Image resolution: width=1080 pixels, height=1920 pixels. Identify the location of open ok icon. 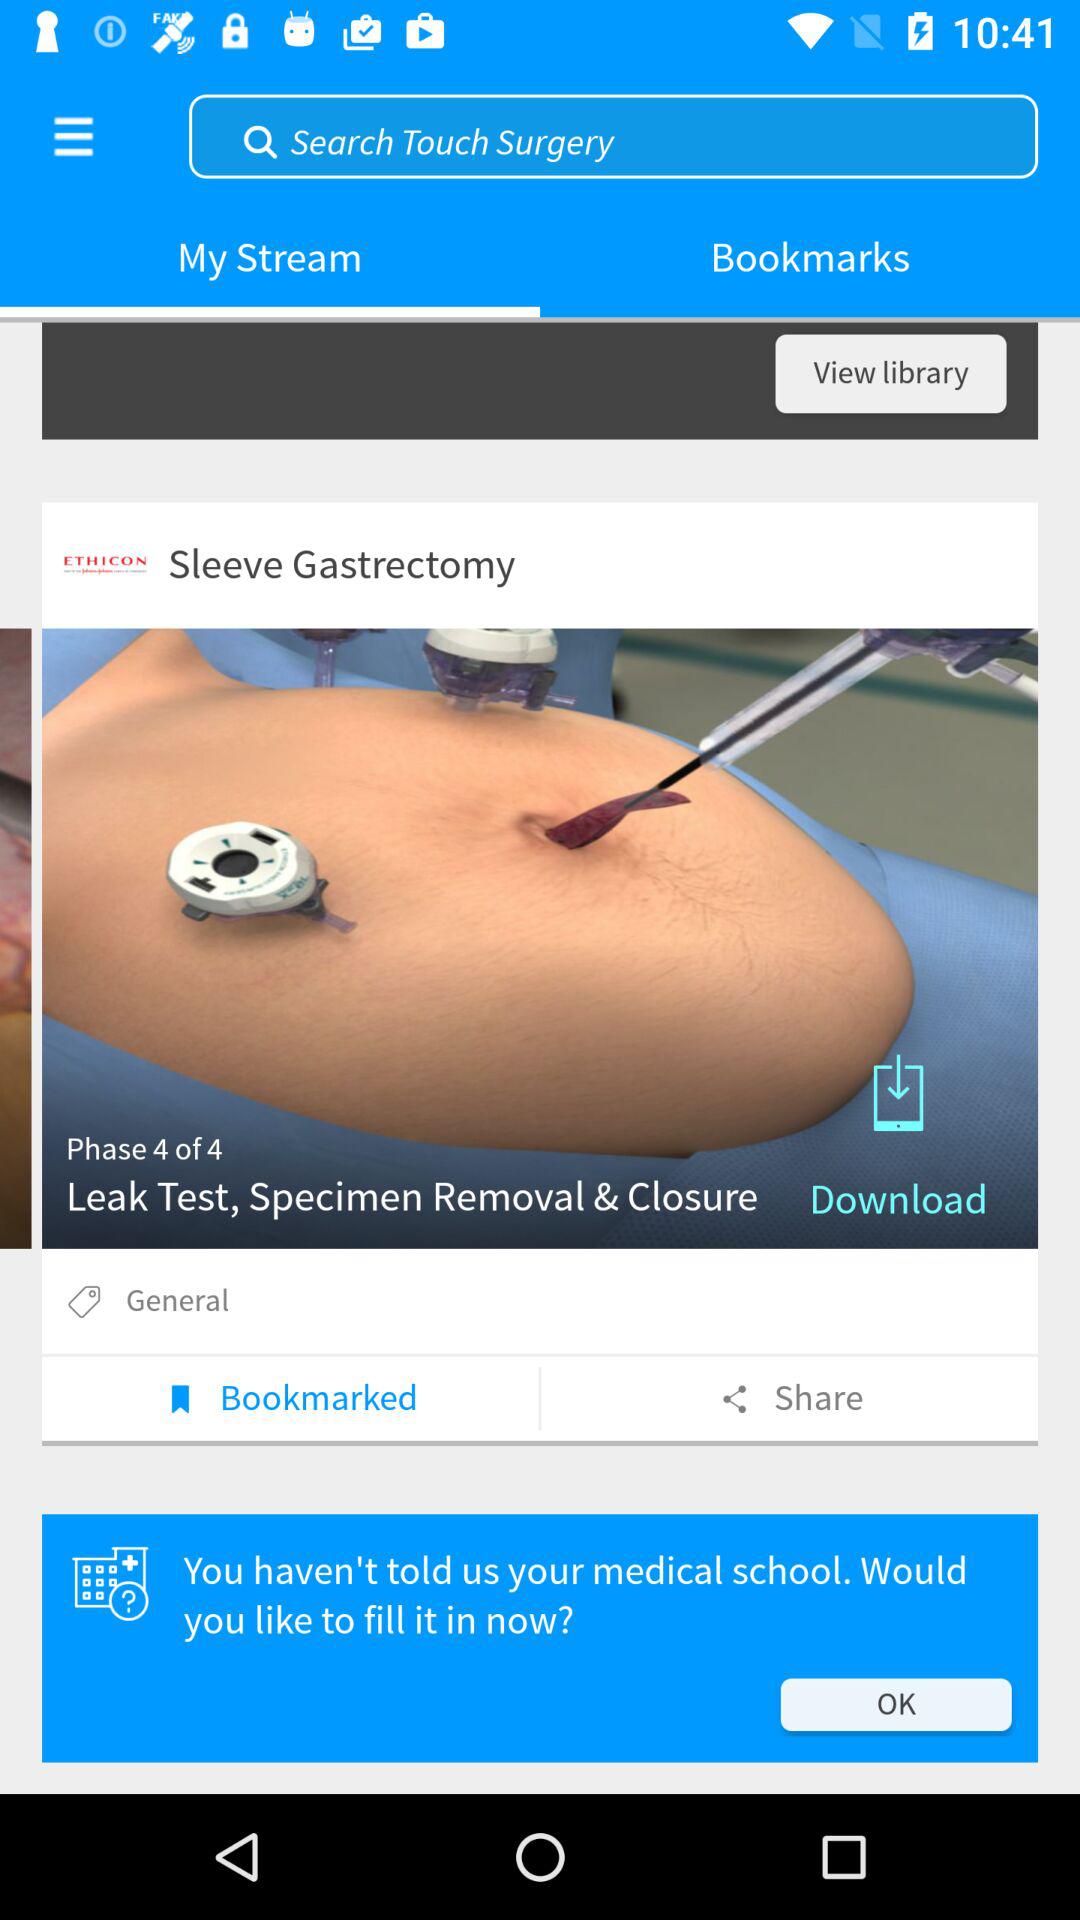
(896, 1704).